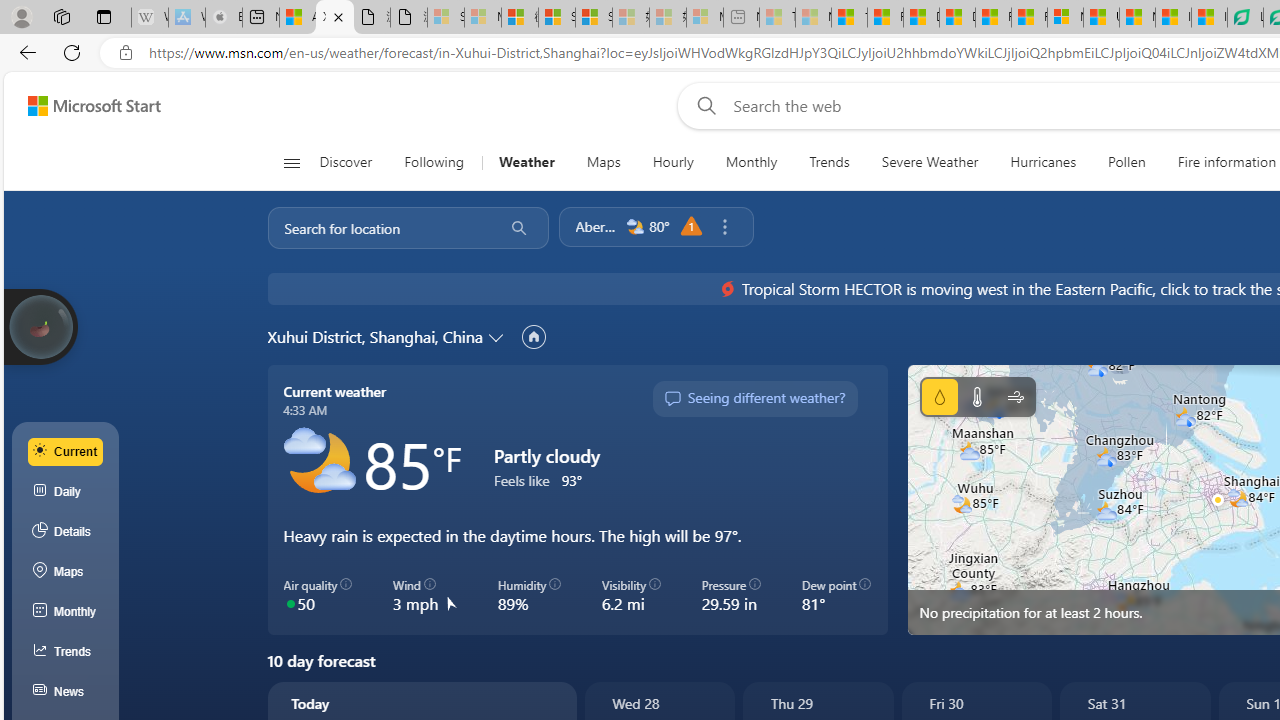 This screenshot has width=1280, height=720. What do you see at coordinates (828, 162) in the screenshot?
I see `Trends` at bounding box center [828, 162].